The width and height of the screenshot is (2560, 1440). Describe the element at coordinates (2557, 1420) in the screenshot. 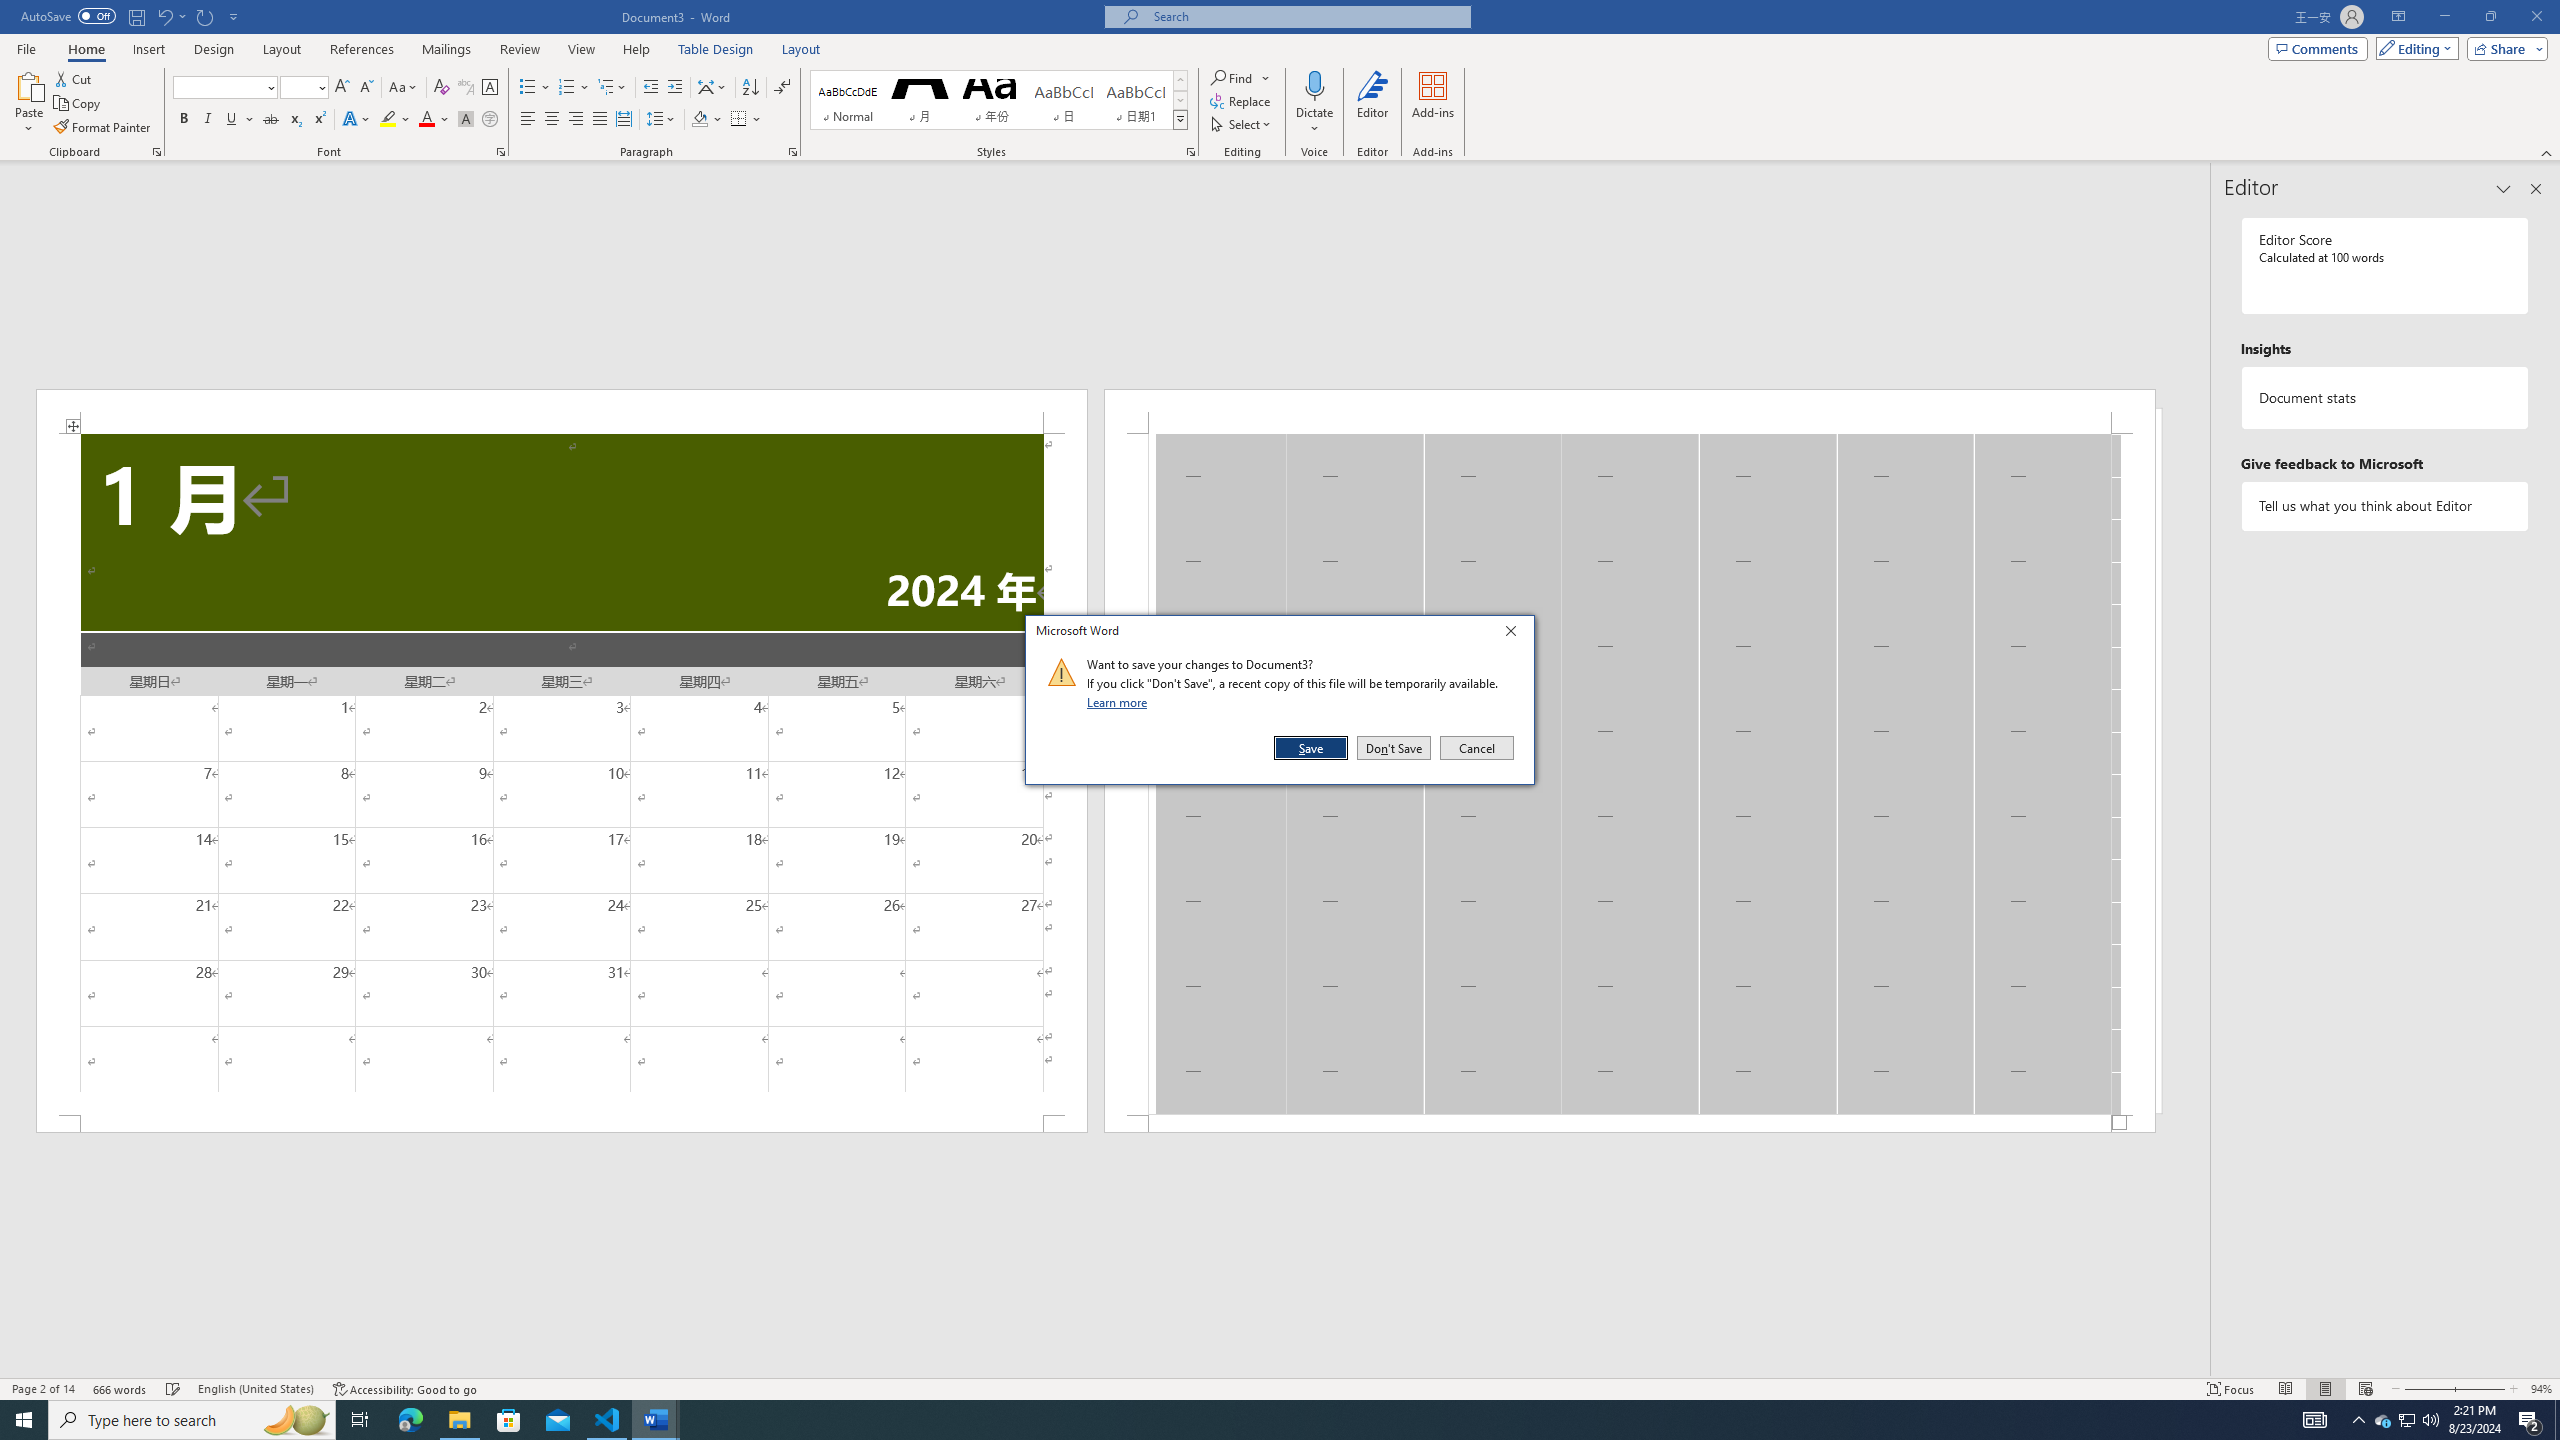

I see `Show desktop` at that location.